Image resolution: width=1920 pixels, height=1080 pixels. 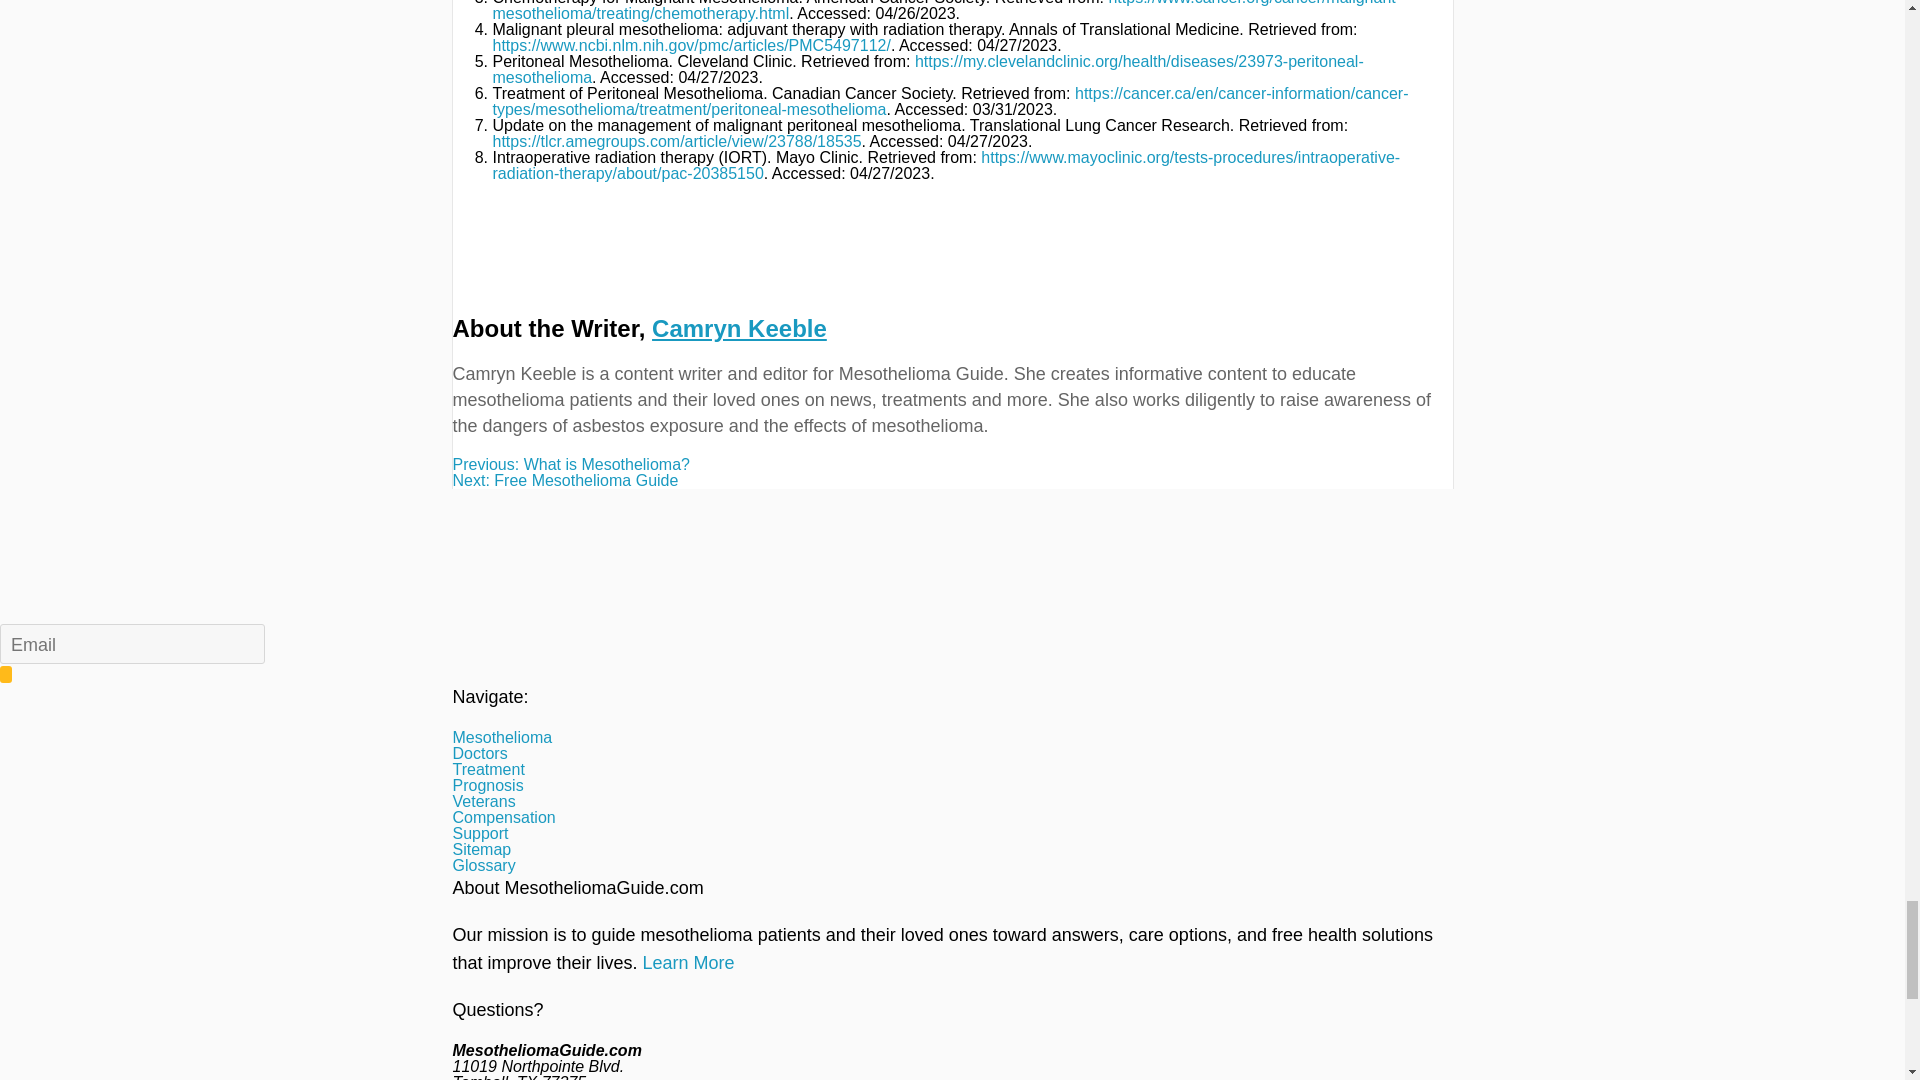 What do you see at coordinates (951, 481) in the screenshot?
I see `Free Mesothelioma Guide` at bounding box center [951, 481].